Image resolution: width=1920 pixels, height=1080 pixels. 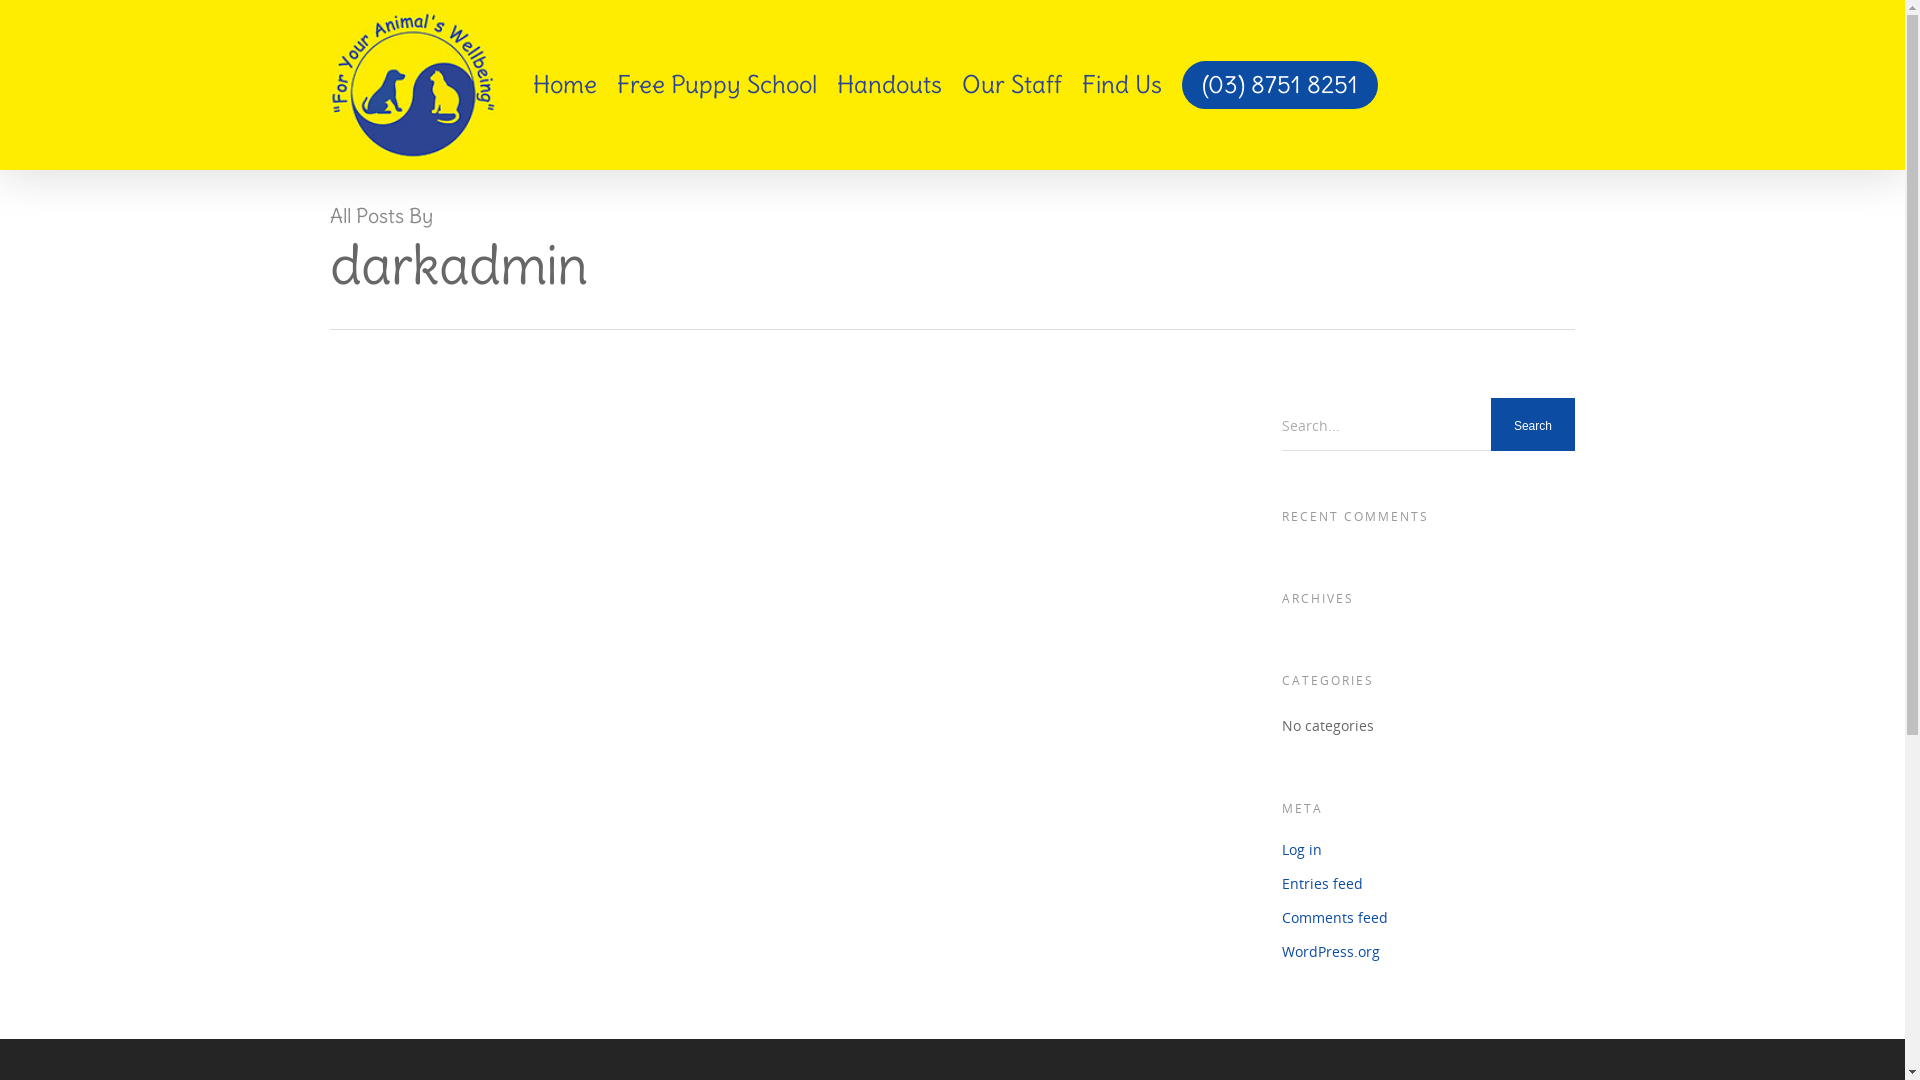 I want to click on Find Us, so click(x=1122, y=90).